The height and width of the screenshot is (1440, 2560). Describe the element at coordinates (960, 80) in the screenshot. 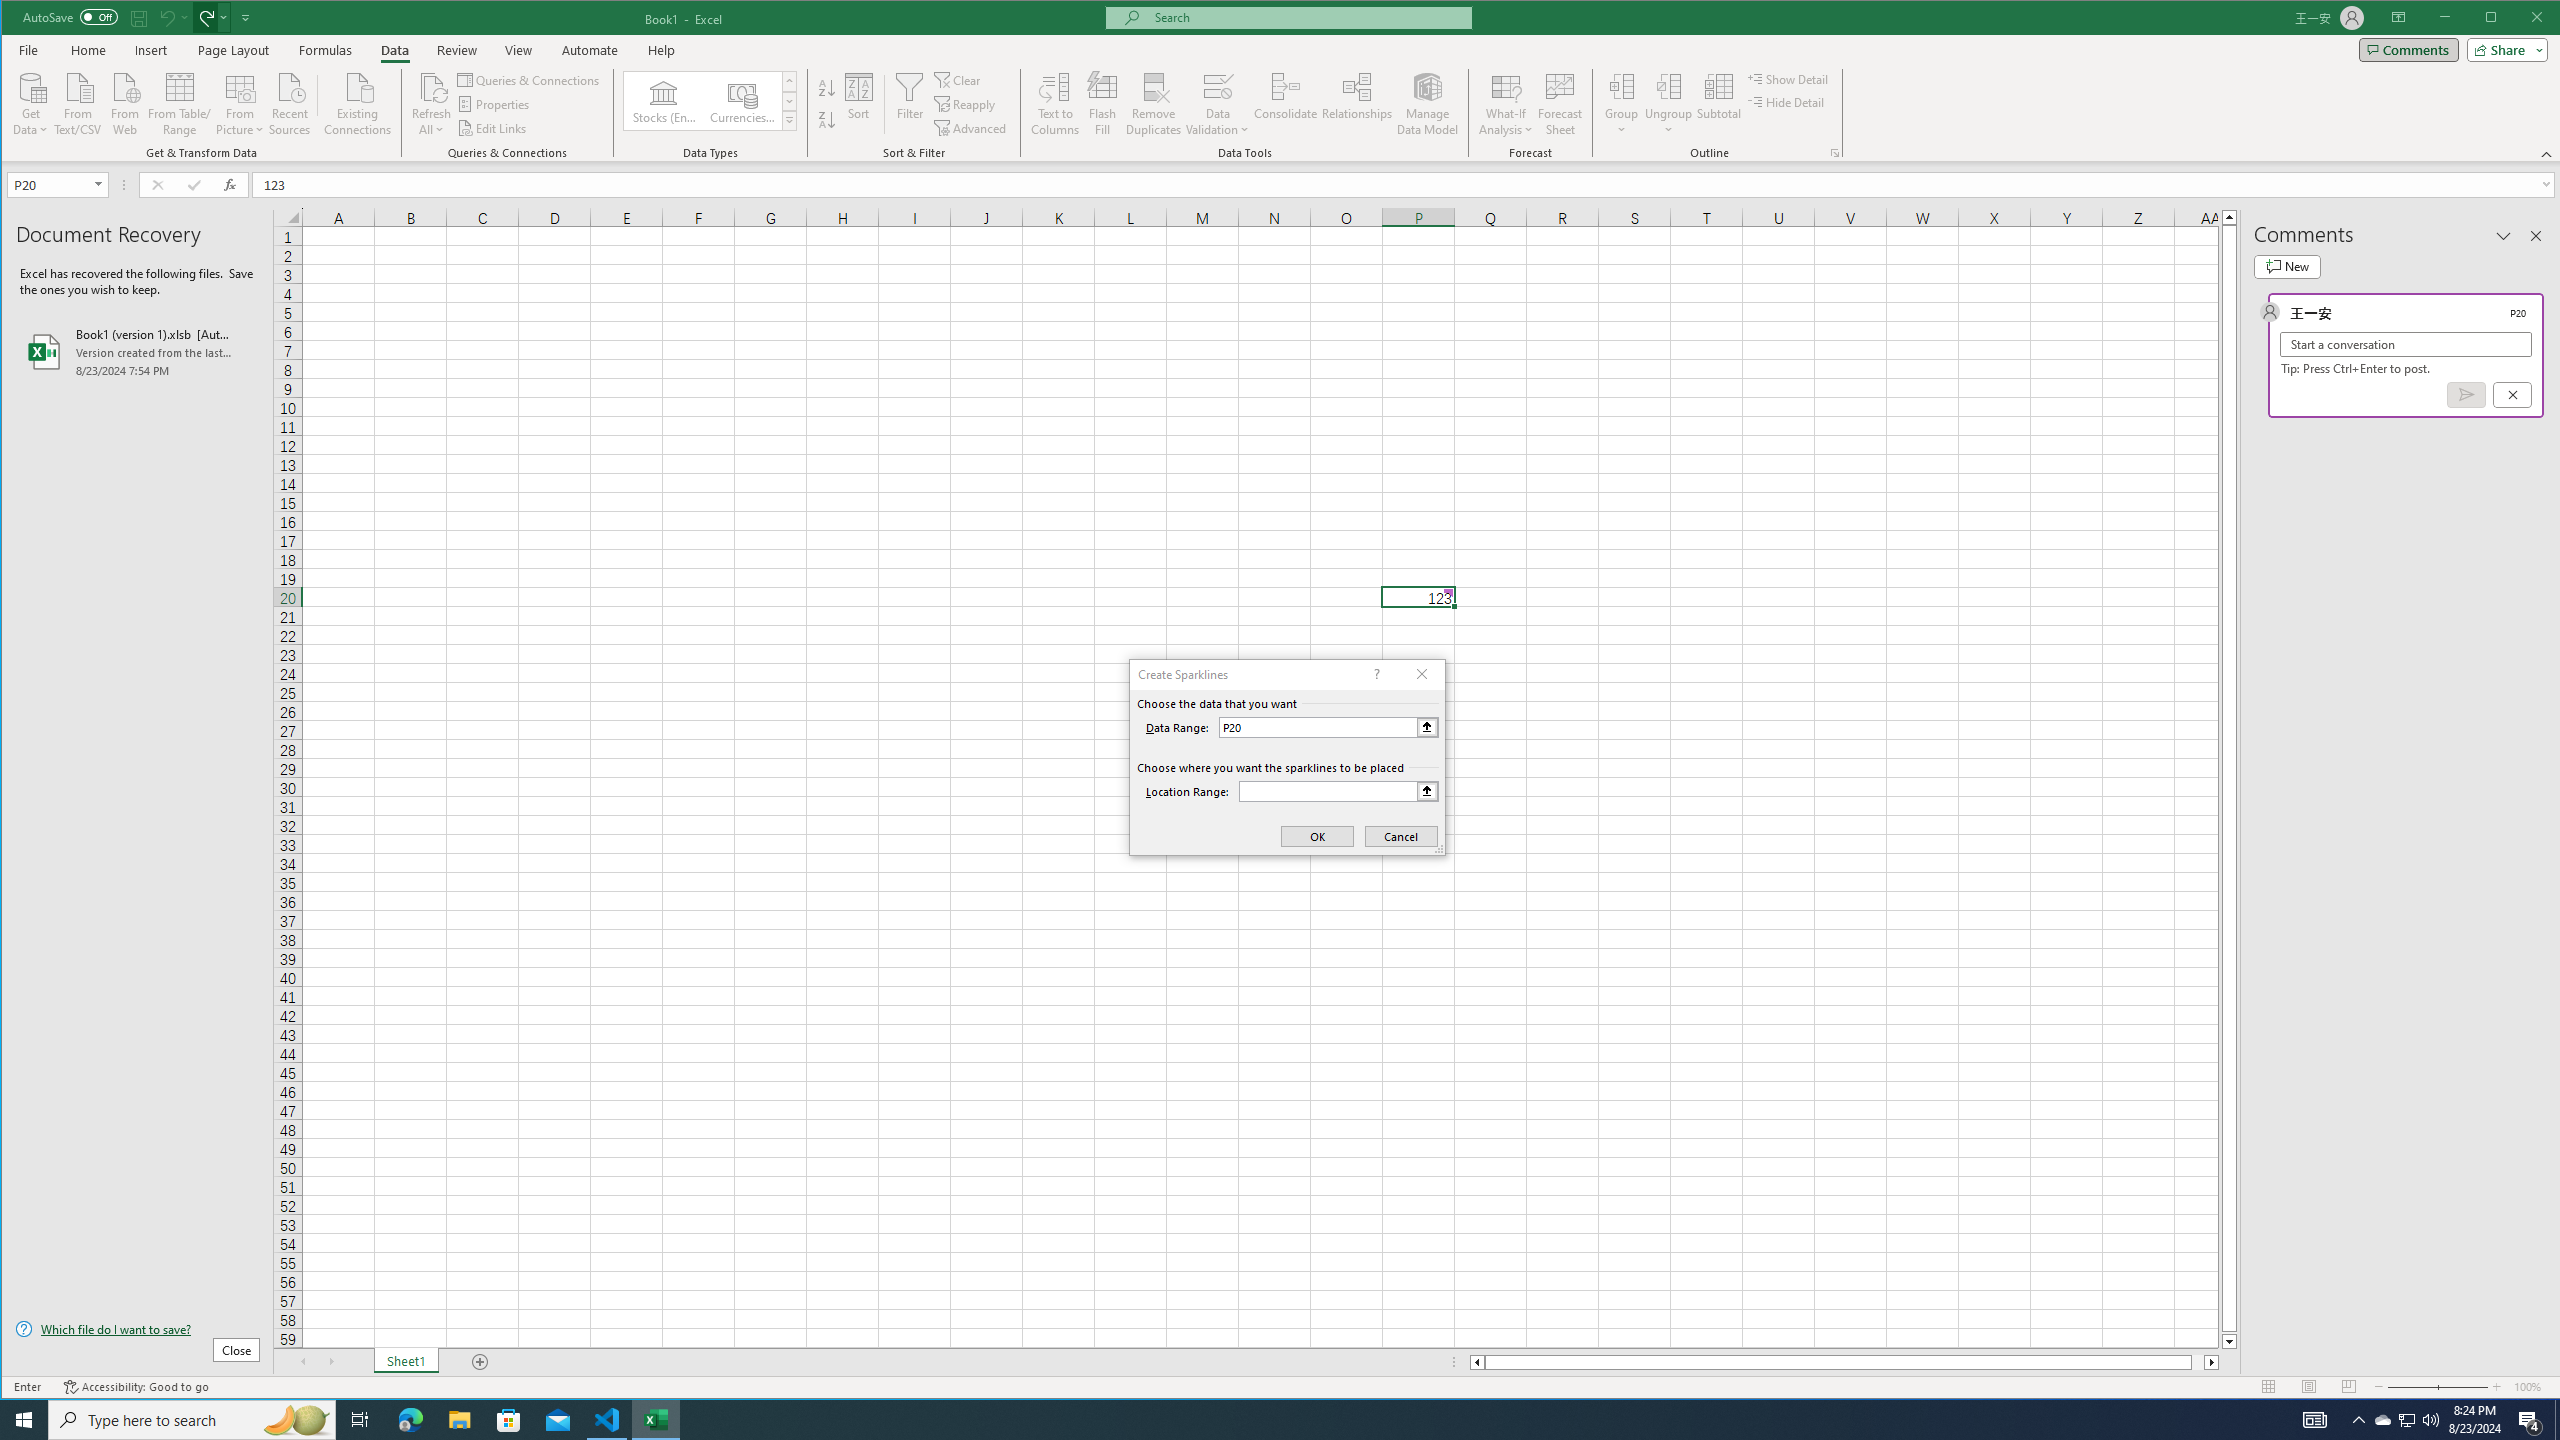

I see `Clear` at that location.